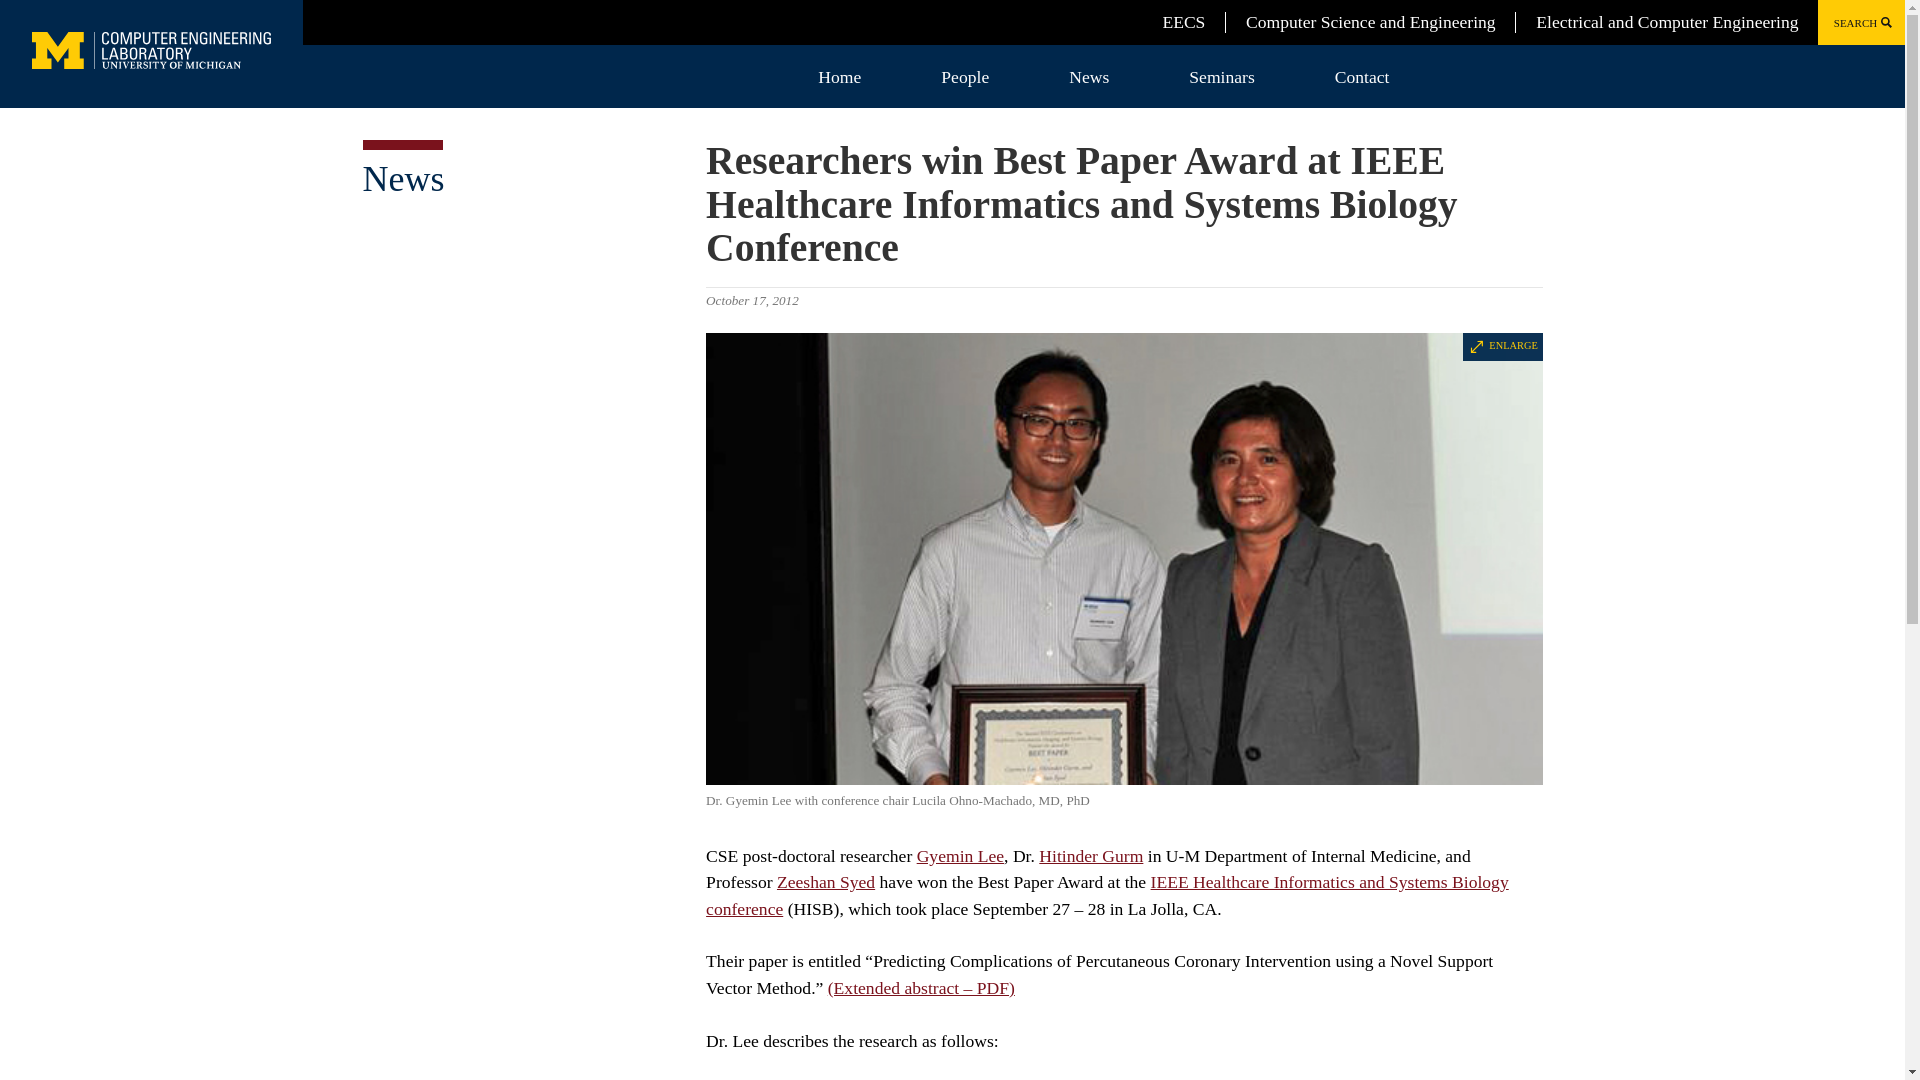  What do you see at coordinates (960, 856) in the screenshot?
I see `Gyemin Lee` at bounding box center [960, 856].